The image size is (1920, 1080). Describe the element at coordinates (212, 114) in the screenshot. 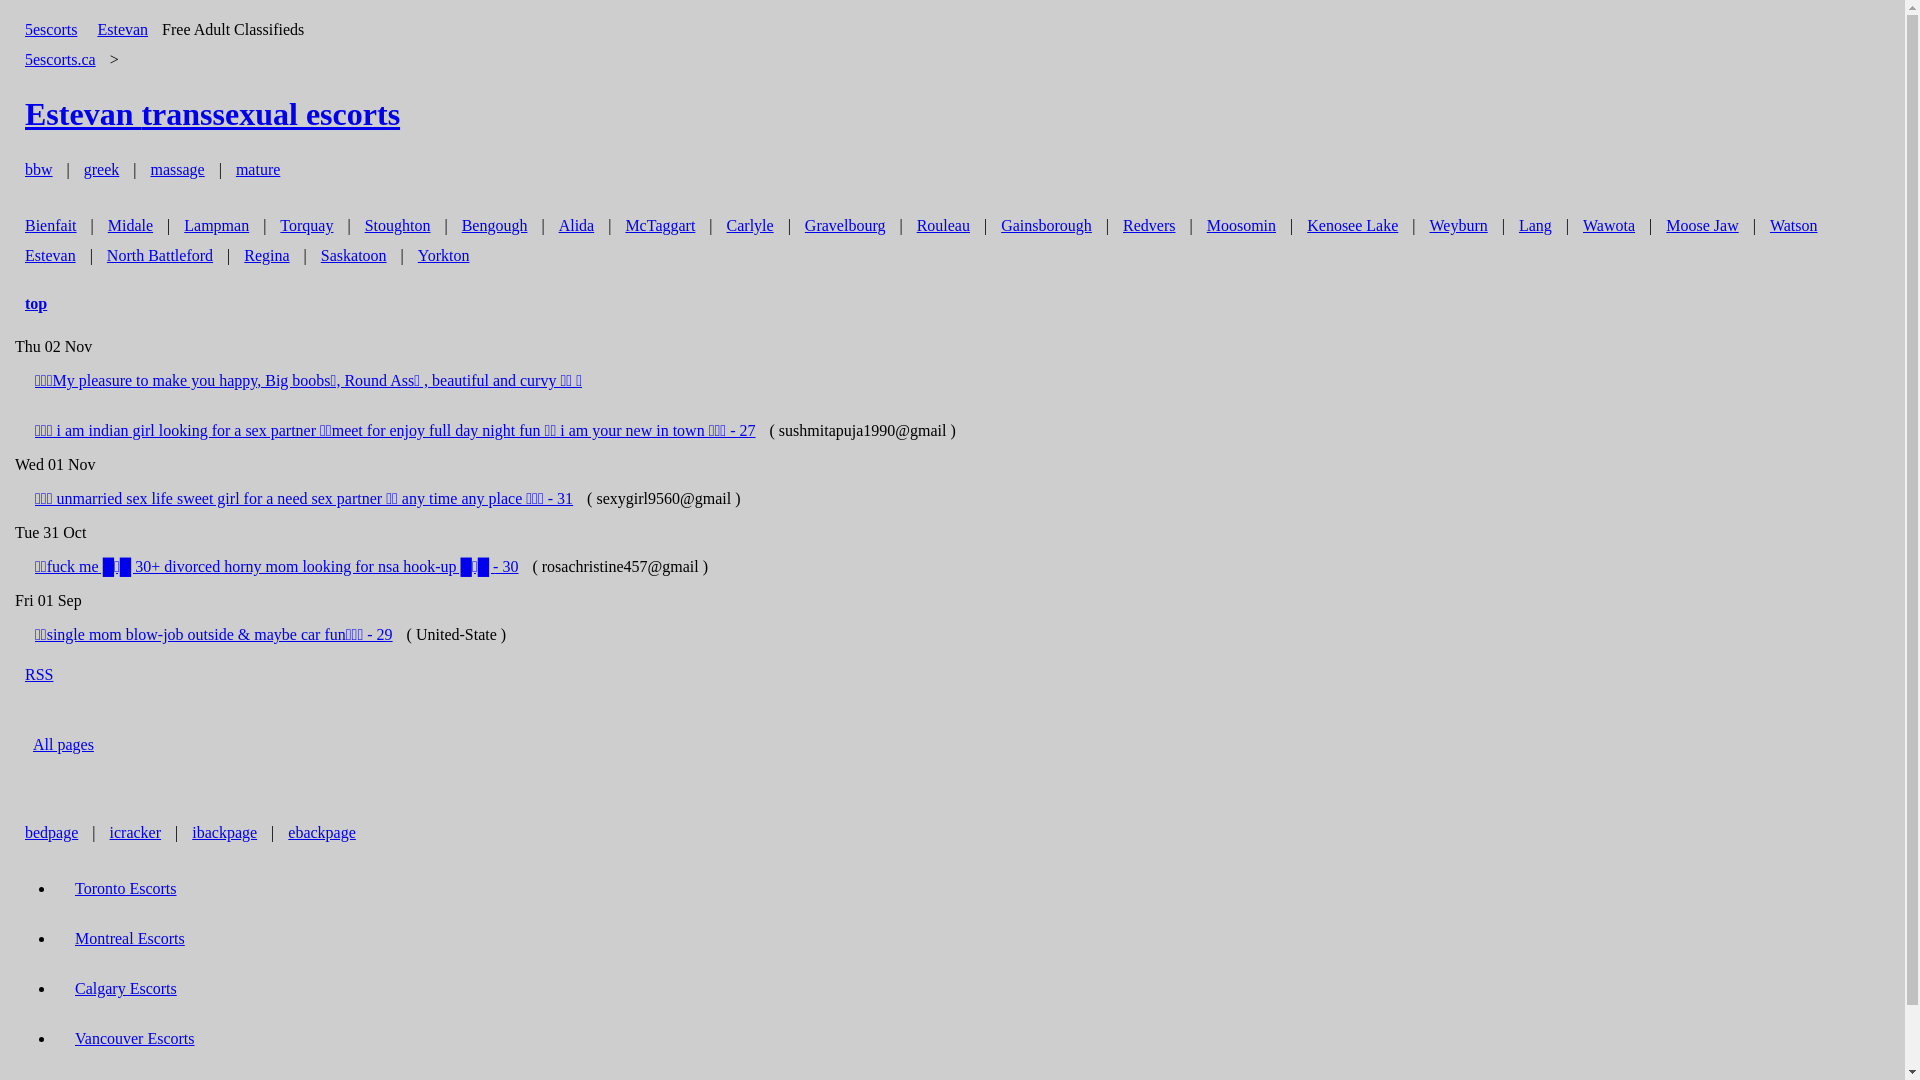

I see `Estevan transsexual escorts` at that location.